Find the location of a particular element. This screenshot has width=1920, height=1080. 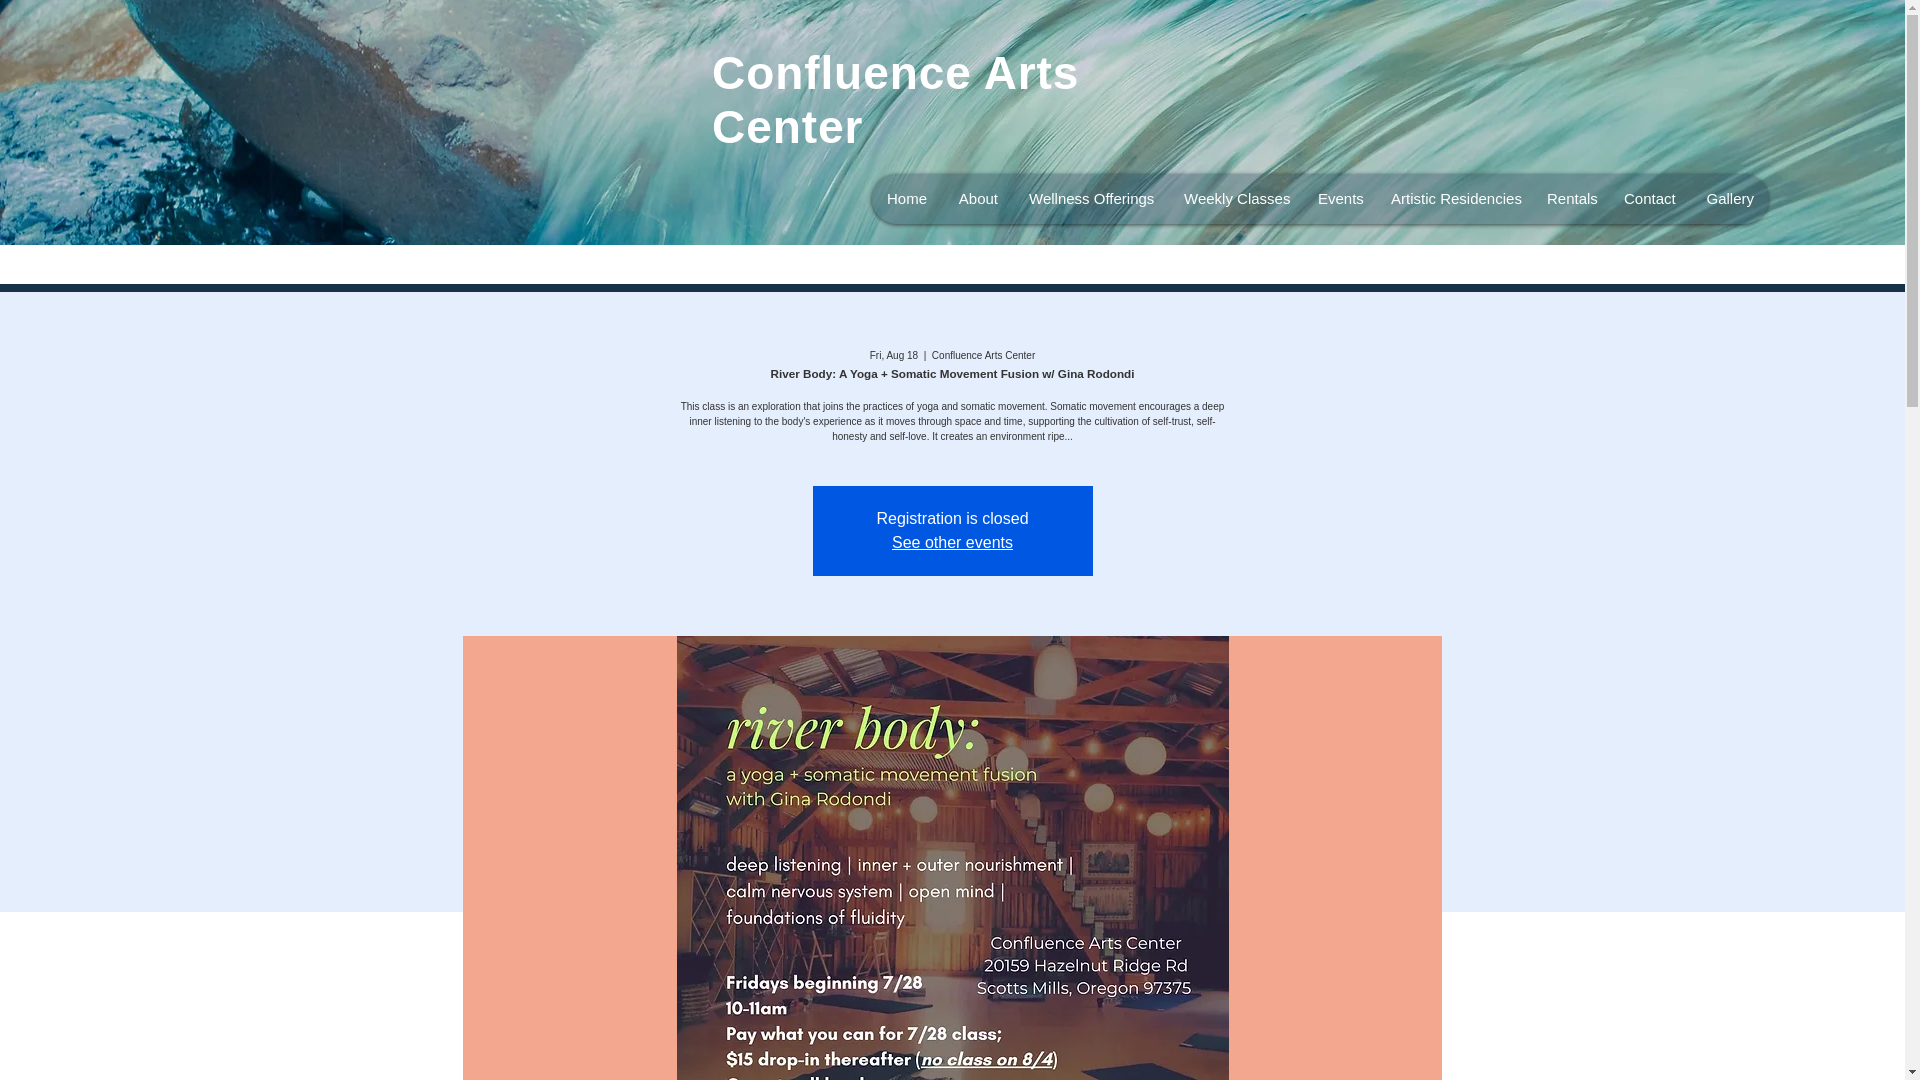

About is located at coordinates (978, 198).